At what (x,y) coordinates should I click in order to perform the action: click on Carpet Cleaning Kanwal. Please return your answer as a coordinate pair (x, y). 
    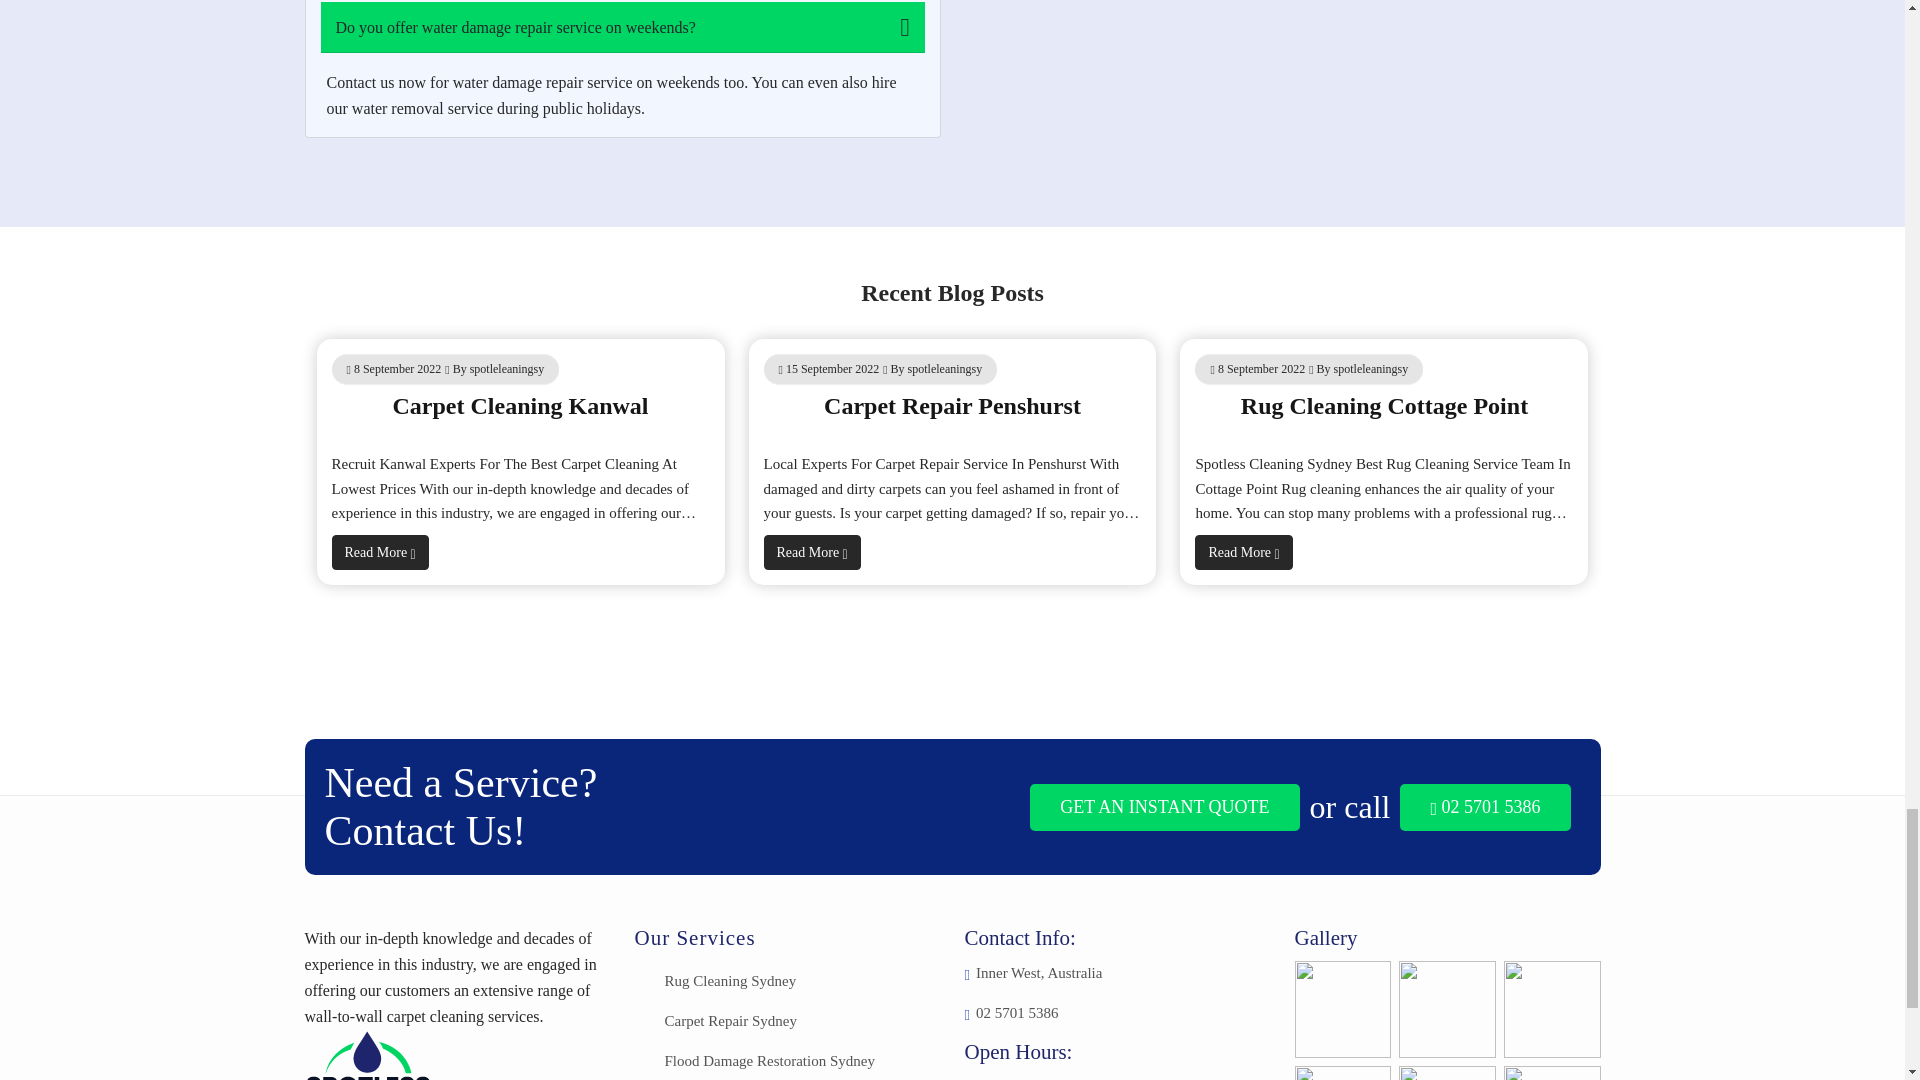
    Looking at the image, I should click on (520, 406).